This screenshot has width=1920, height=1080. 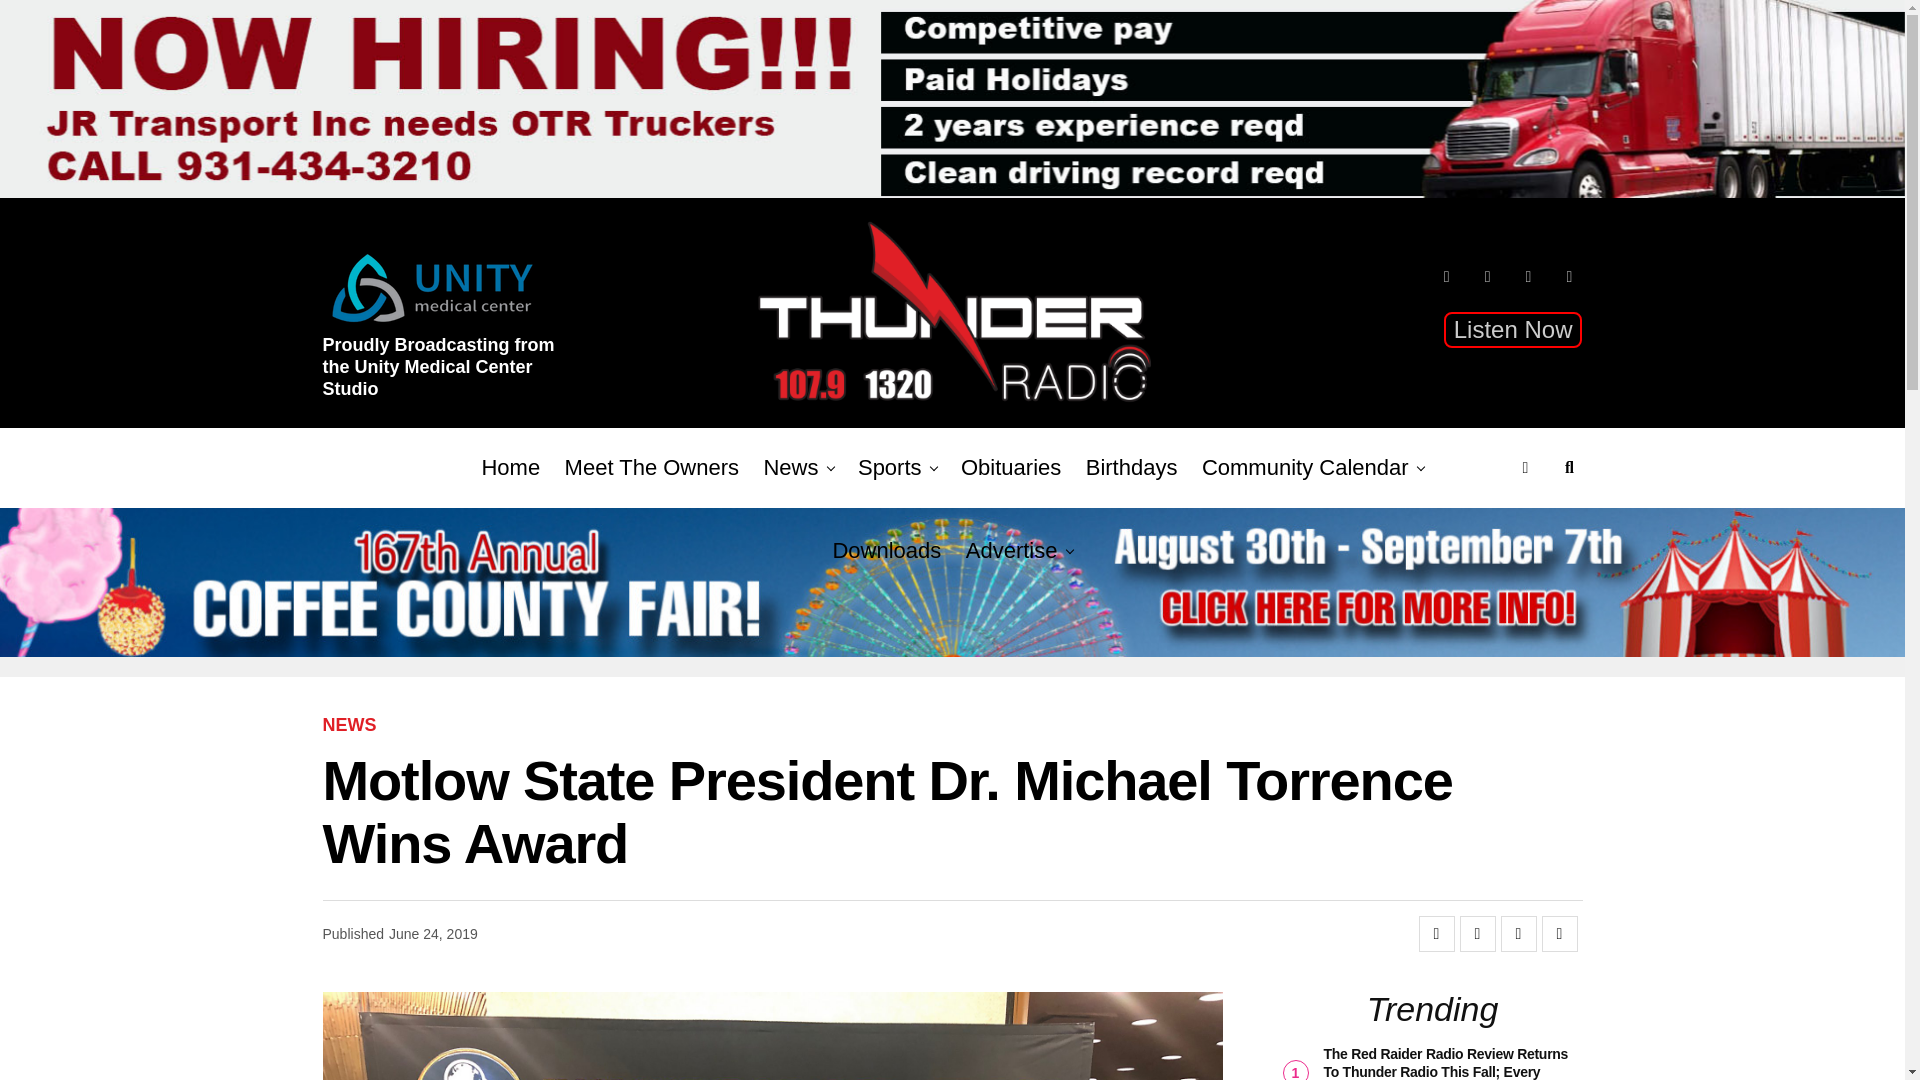 I want to click on Meet The Owners, so click(x=651, y=467).